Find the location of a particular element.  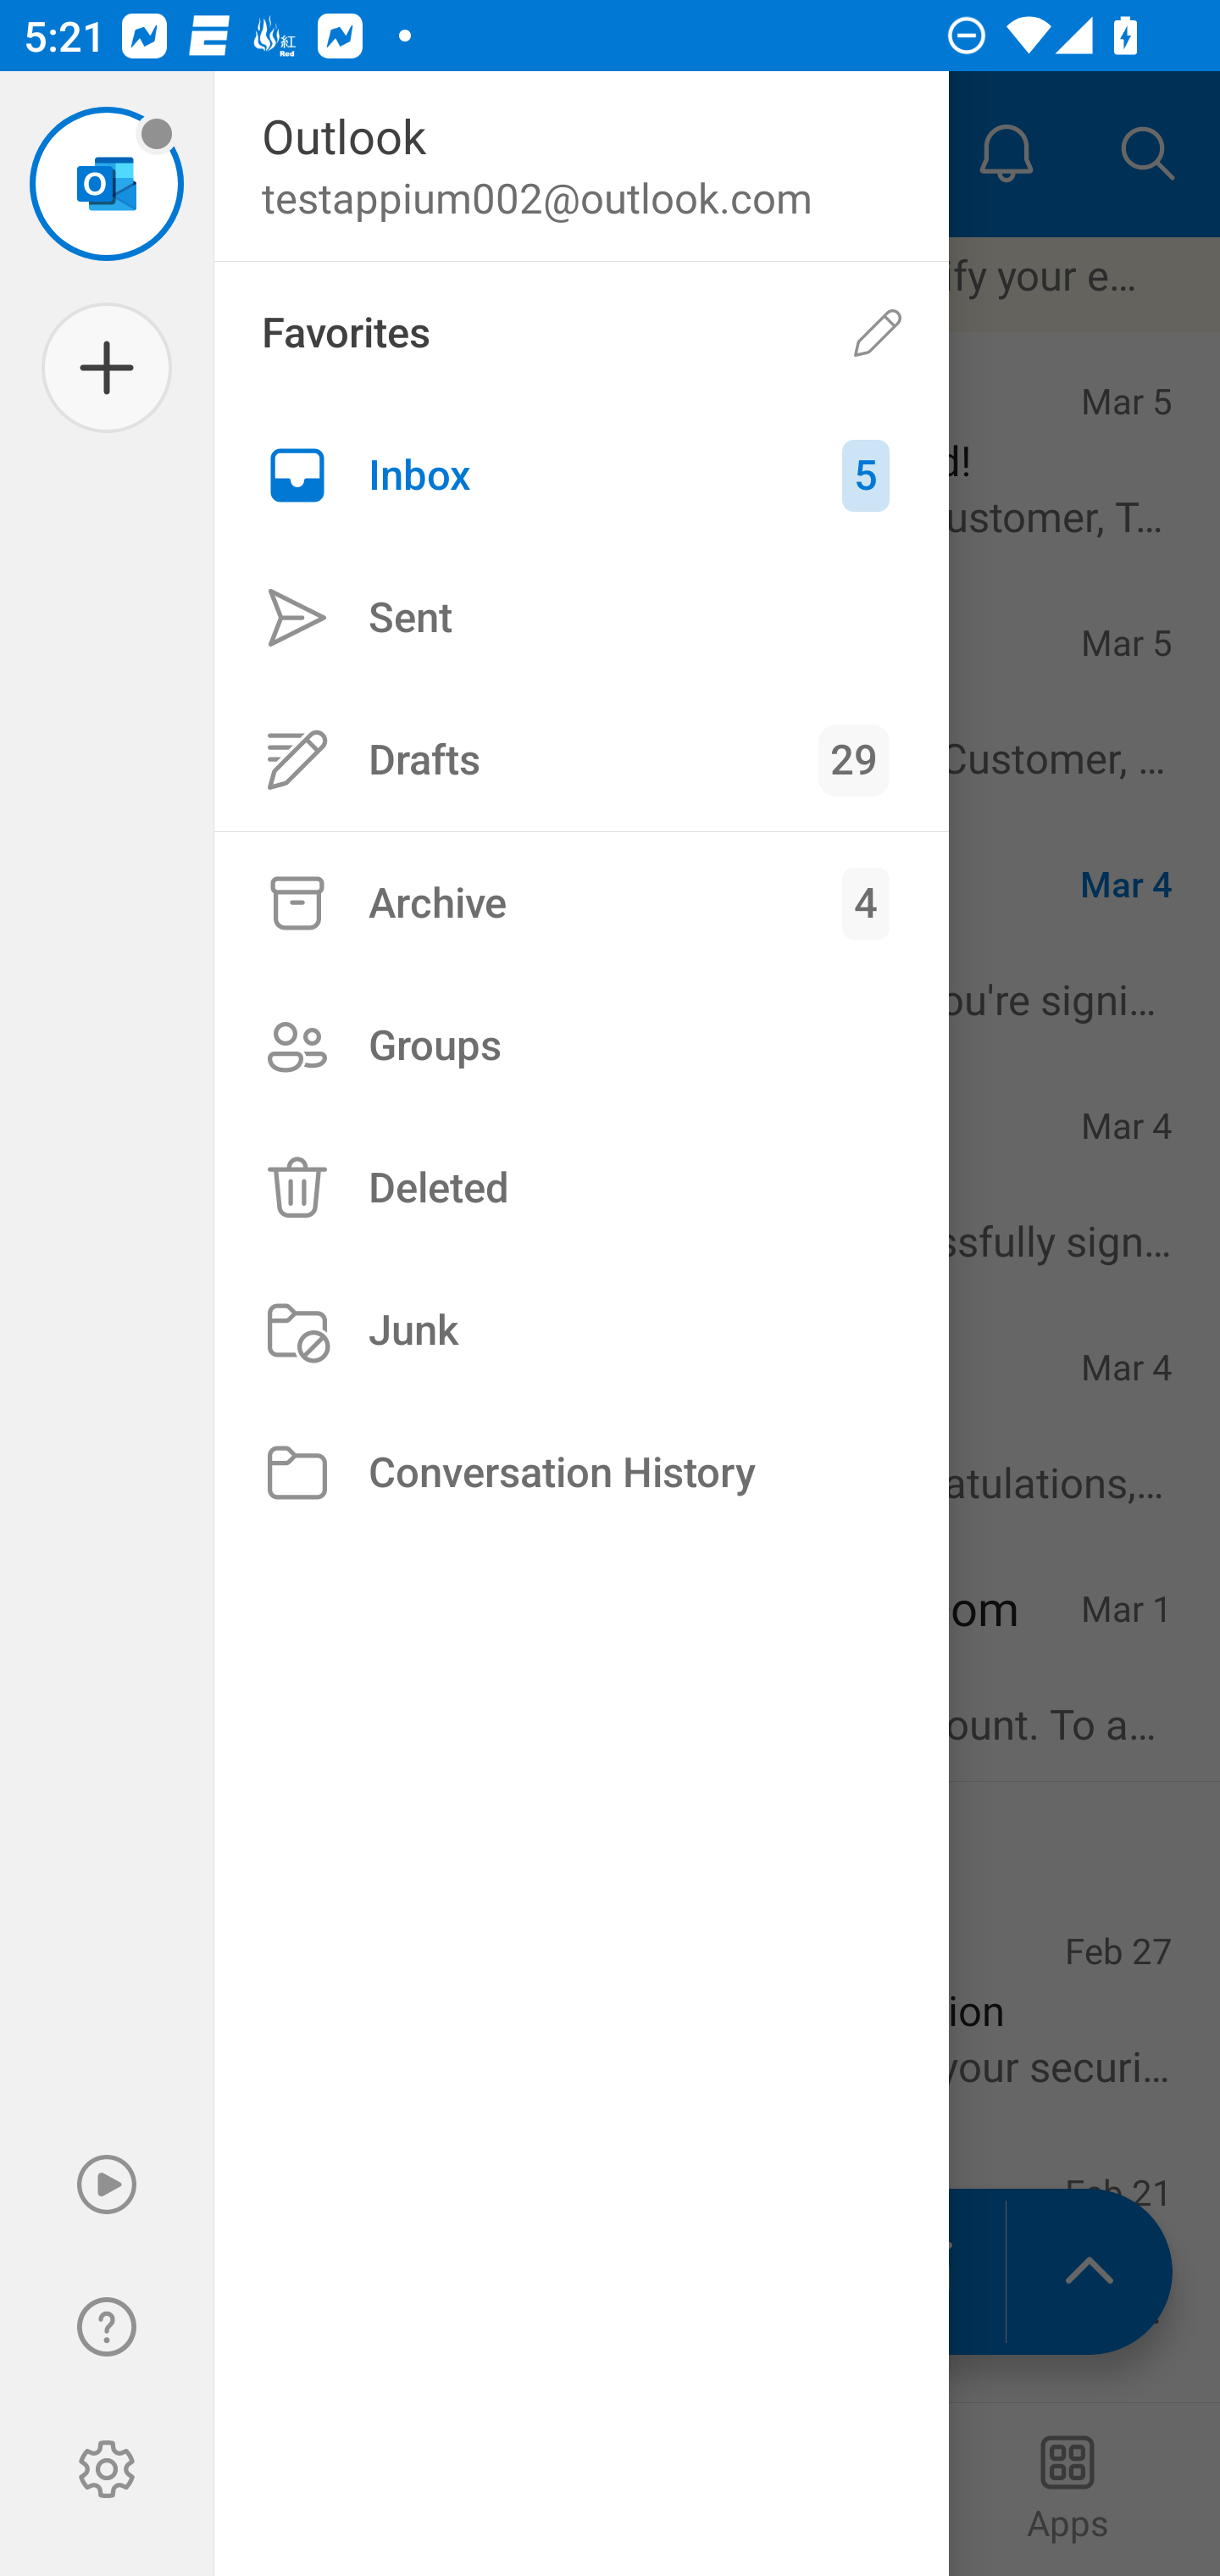

Edit favorites is located at coordinates (878, 334).